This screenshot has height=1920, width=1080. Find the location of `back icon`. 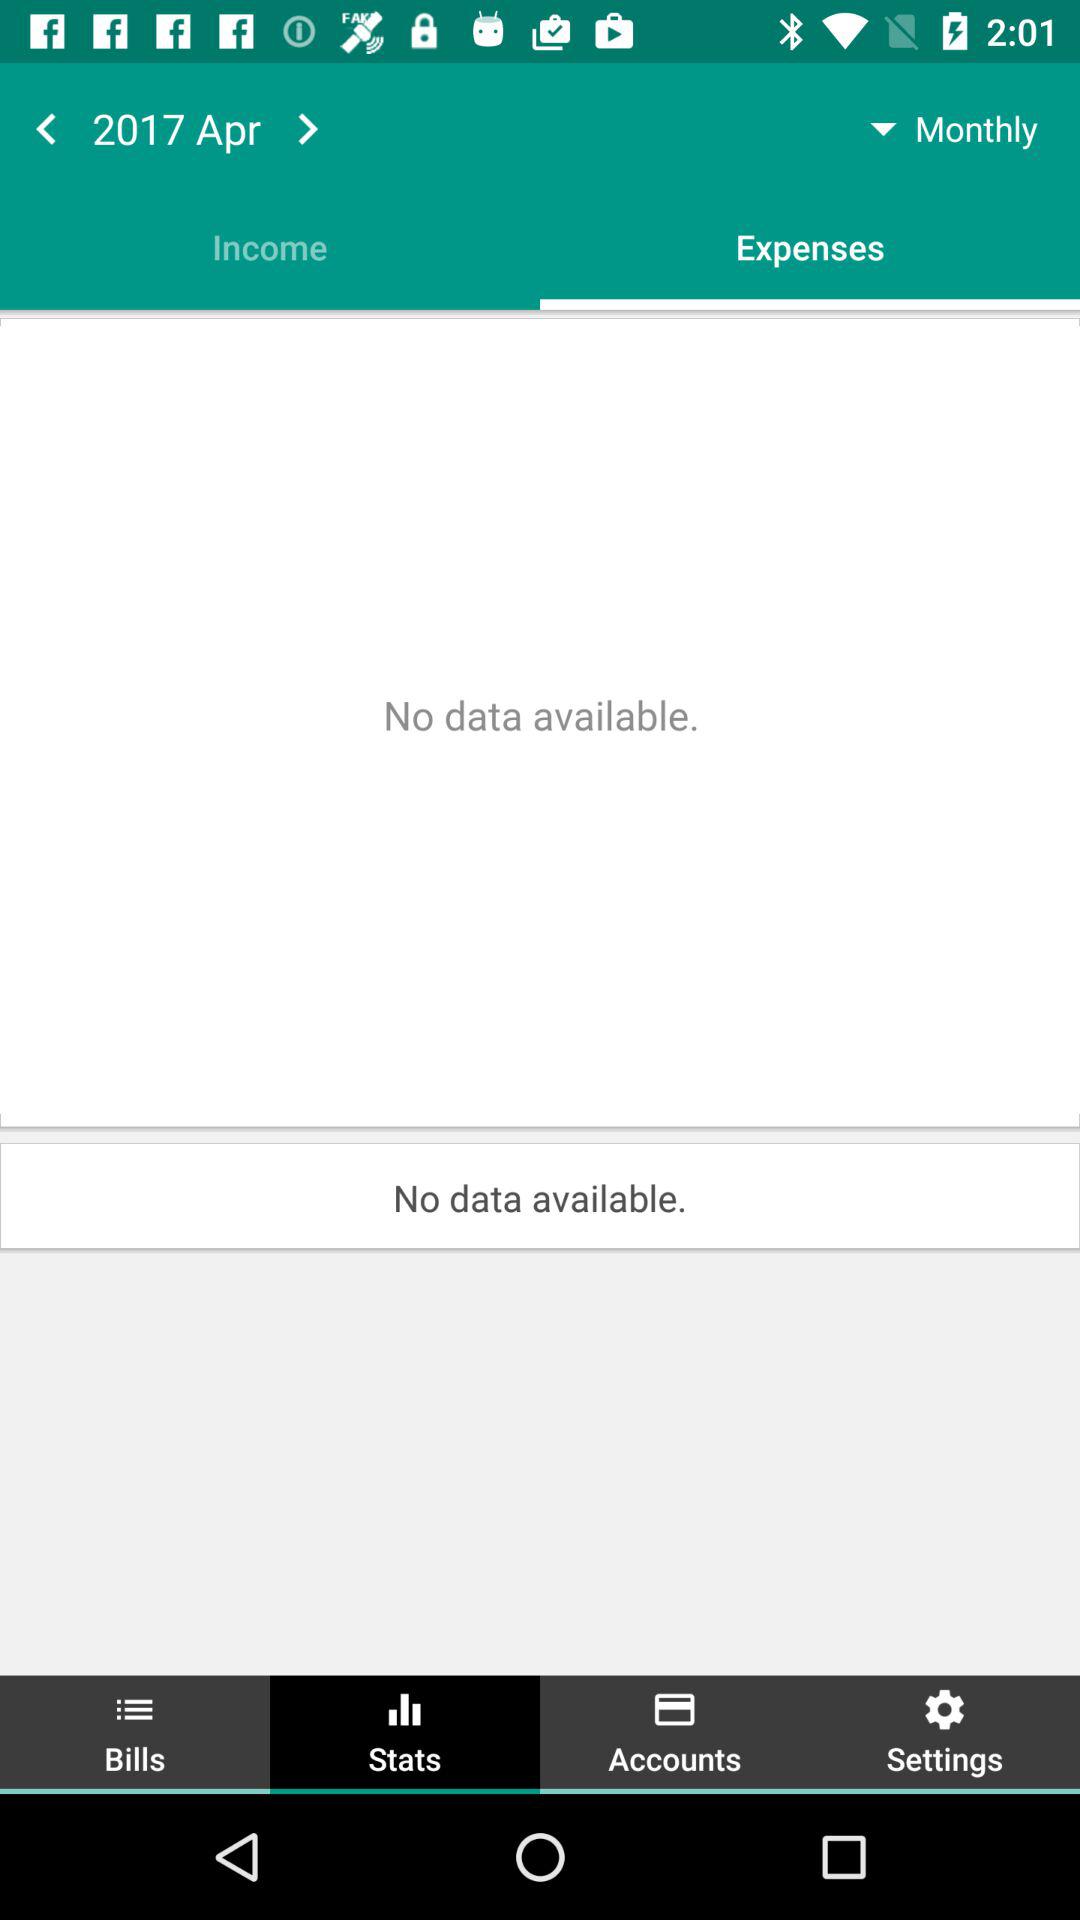

back icon is located at coordinates (46, 128).